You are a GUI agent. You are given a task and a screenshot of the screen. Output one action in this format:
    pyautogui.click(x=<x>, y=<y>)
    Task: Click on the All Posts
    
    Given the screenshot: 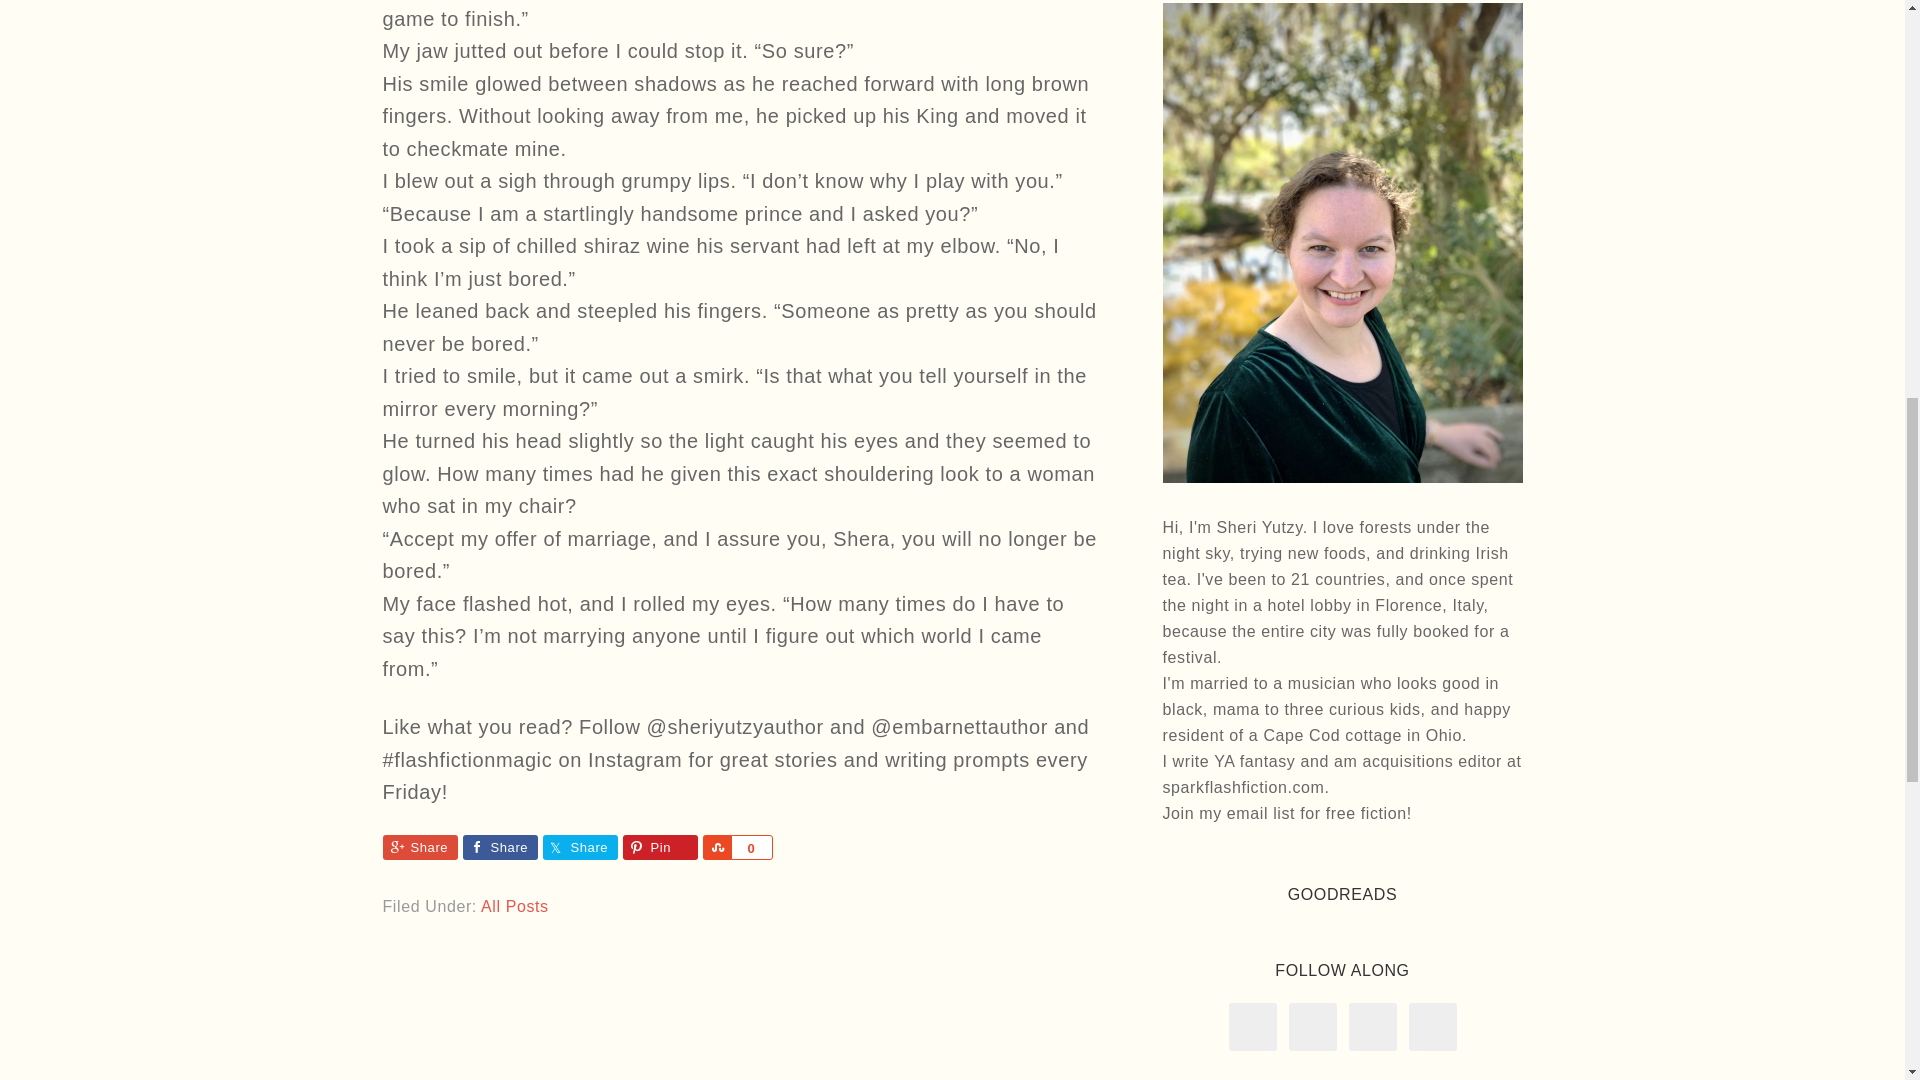 What is the action you would take?
    pyautogui.click(x=515, y=906)
    